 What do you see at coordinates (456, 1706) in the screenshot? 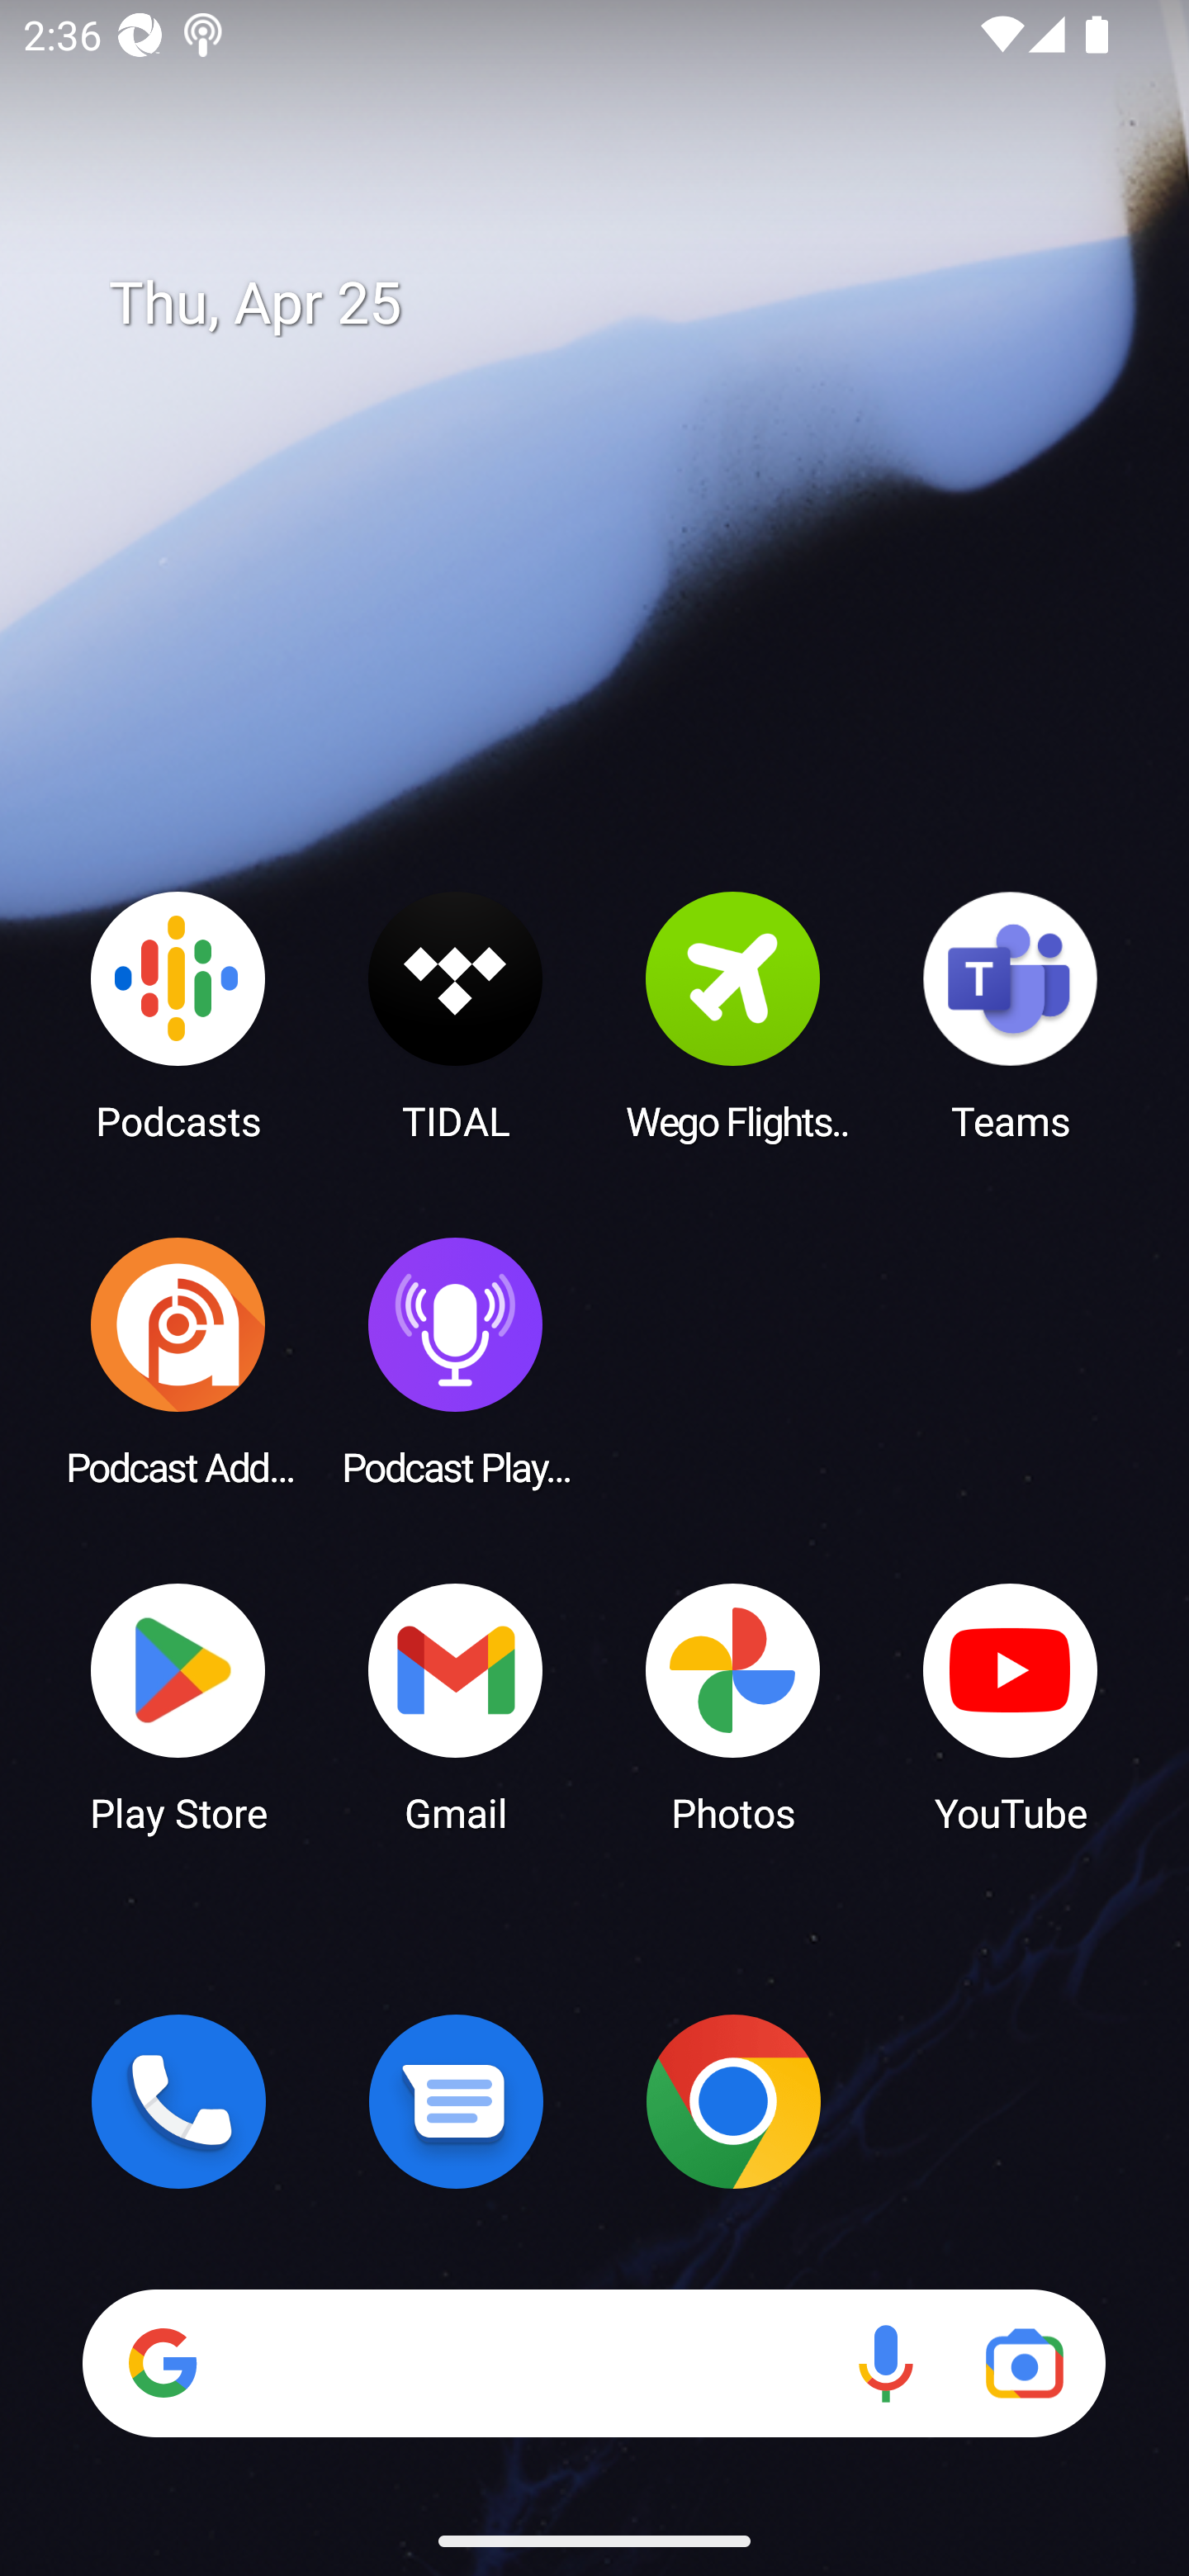
I see `Gmail` at bounding box center [456, 1706].